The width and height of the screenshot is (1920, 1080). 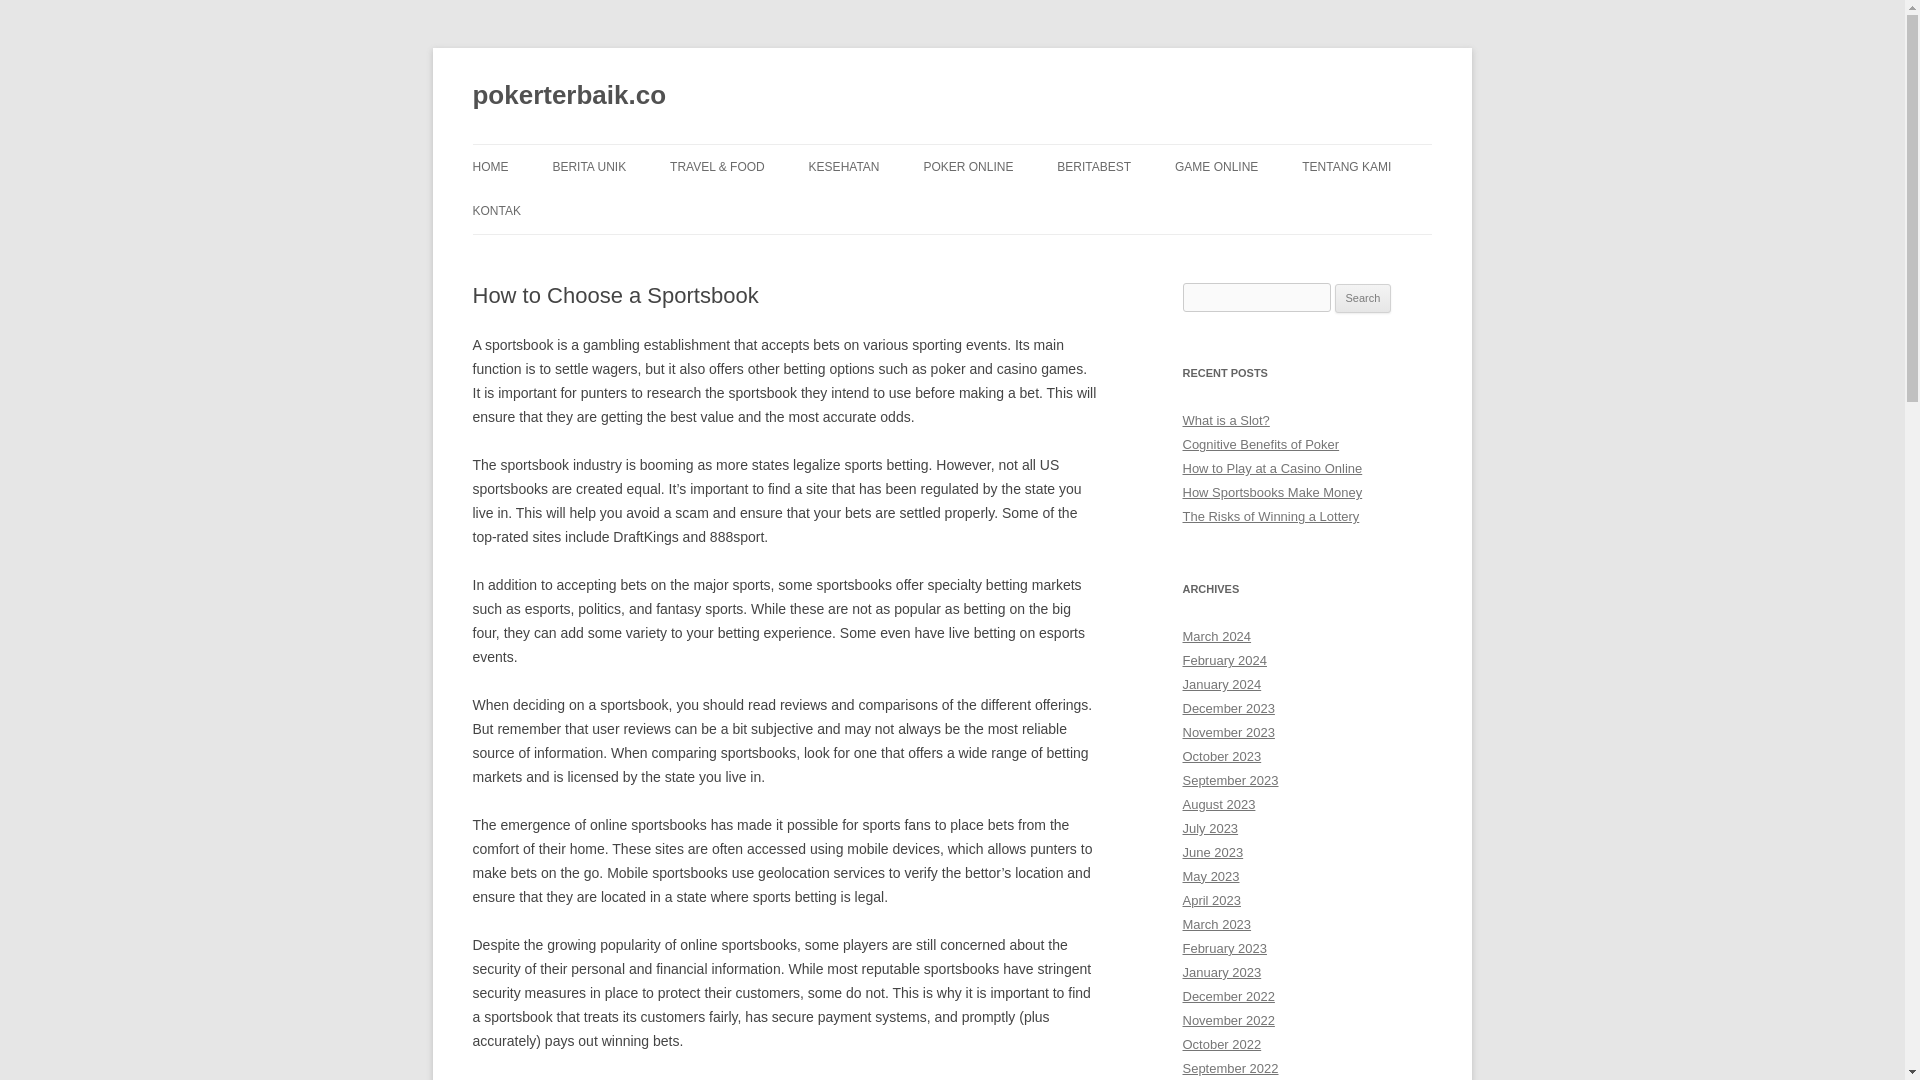 I want to click on KESEHATAN, so click(x=844, y=166).